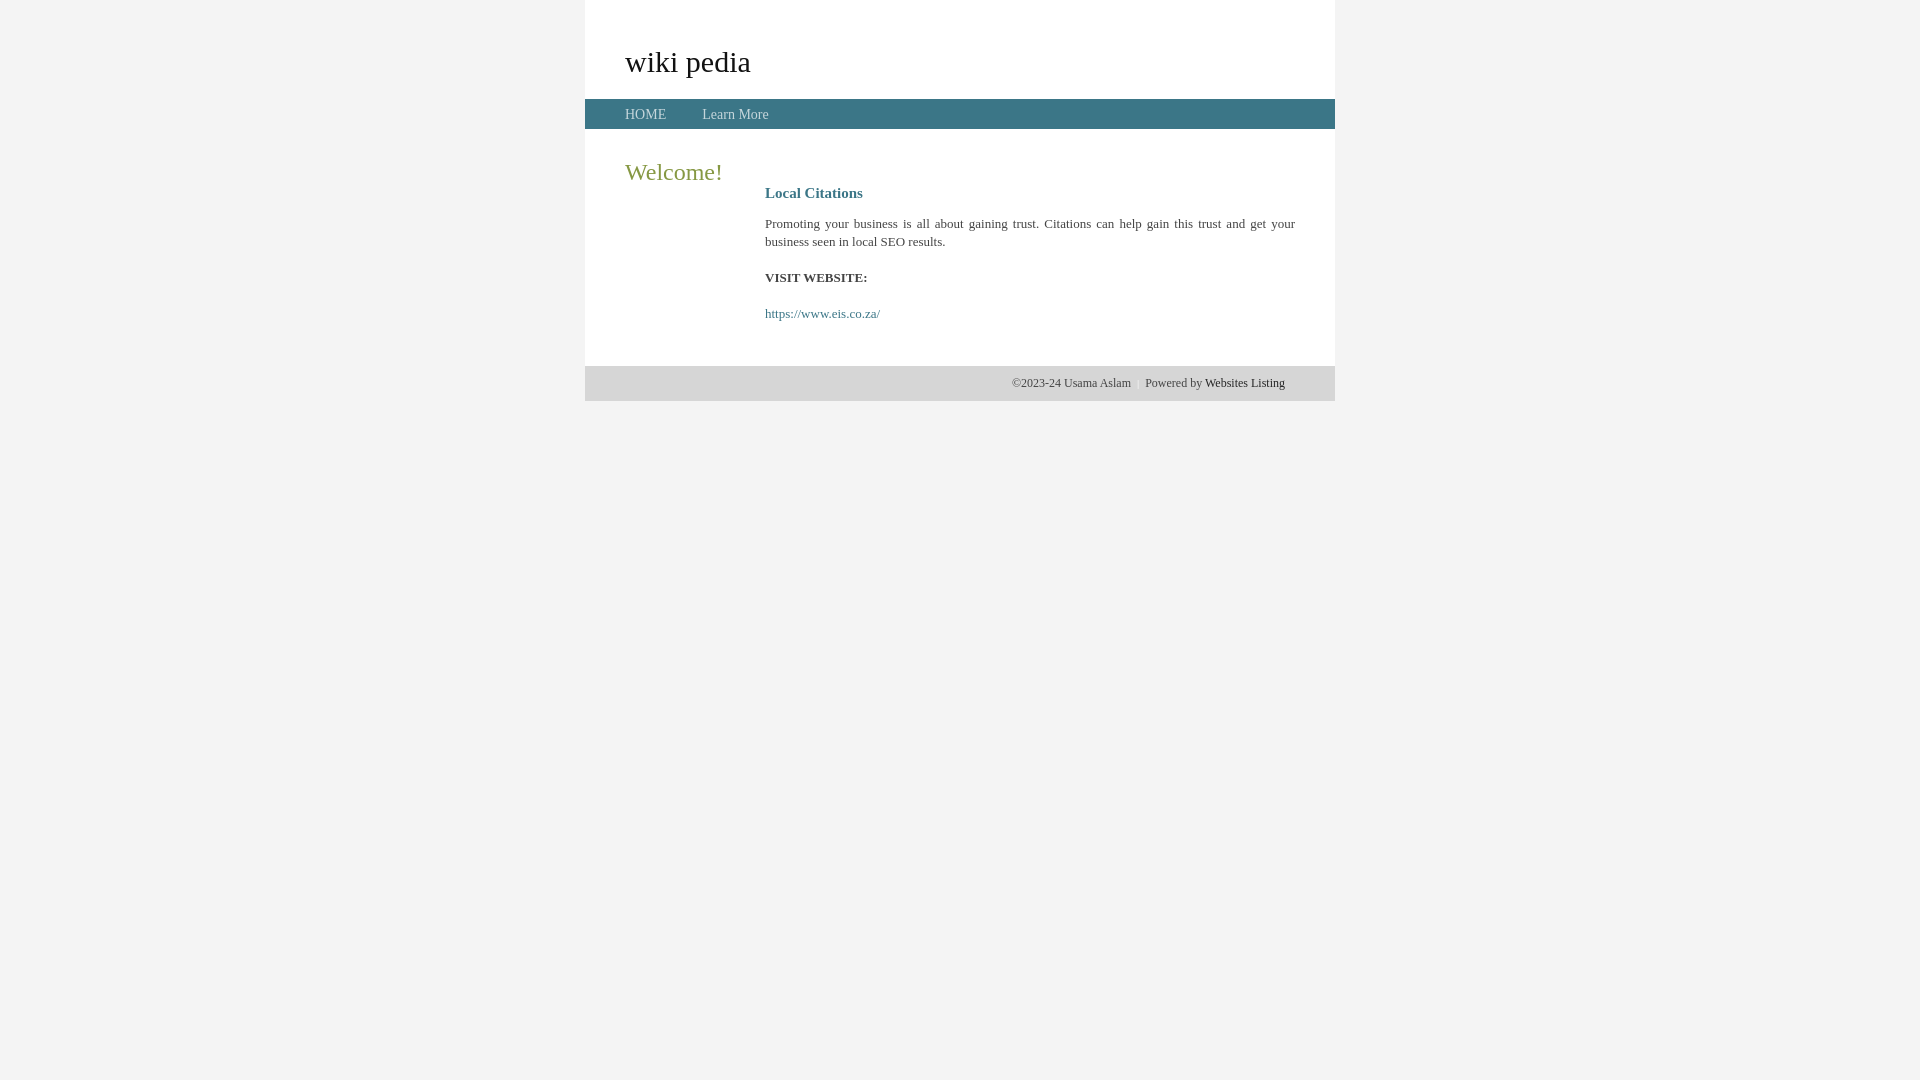 The image size is (1920, 1080). What do you see at coordinates (646, 114) in the screenshot?
I see `HOME` at bounding box center [646, 114].